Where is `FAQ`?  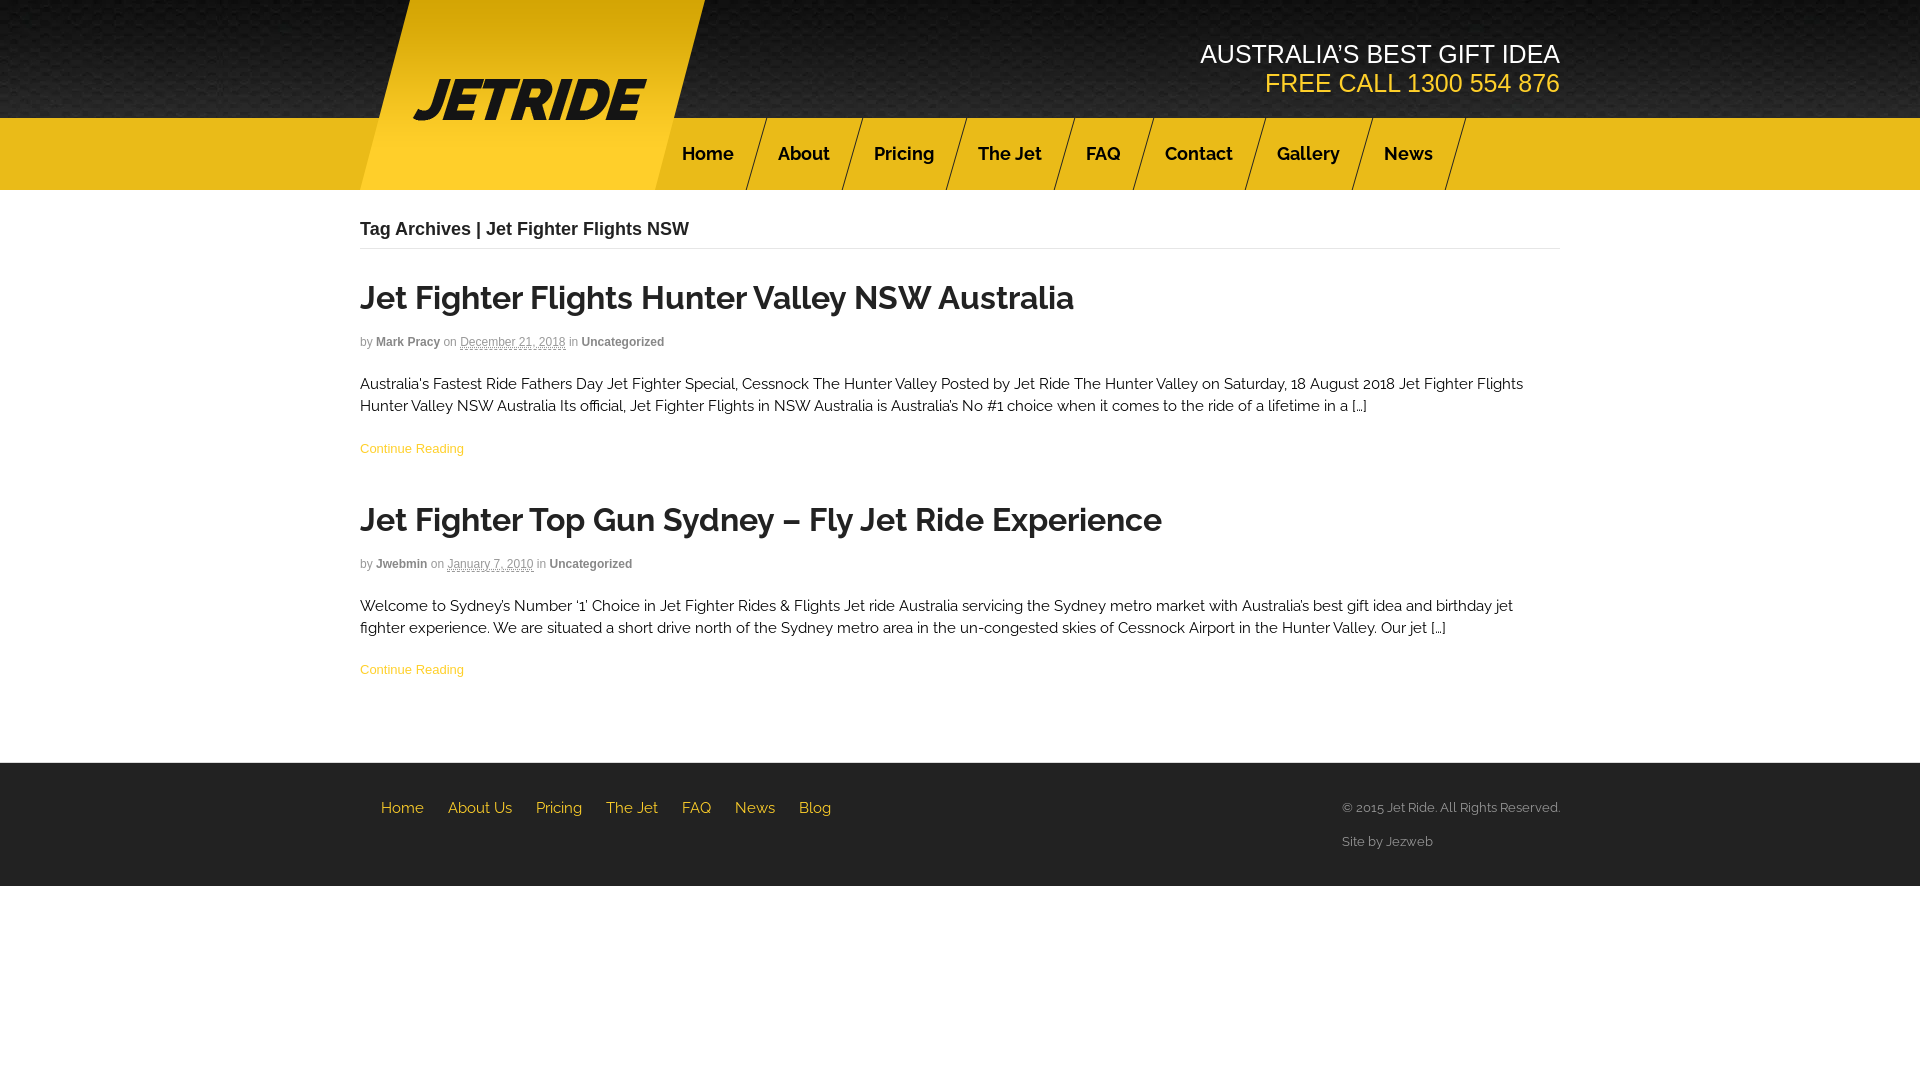 FAQ is located at coordinates (1104, 154).